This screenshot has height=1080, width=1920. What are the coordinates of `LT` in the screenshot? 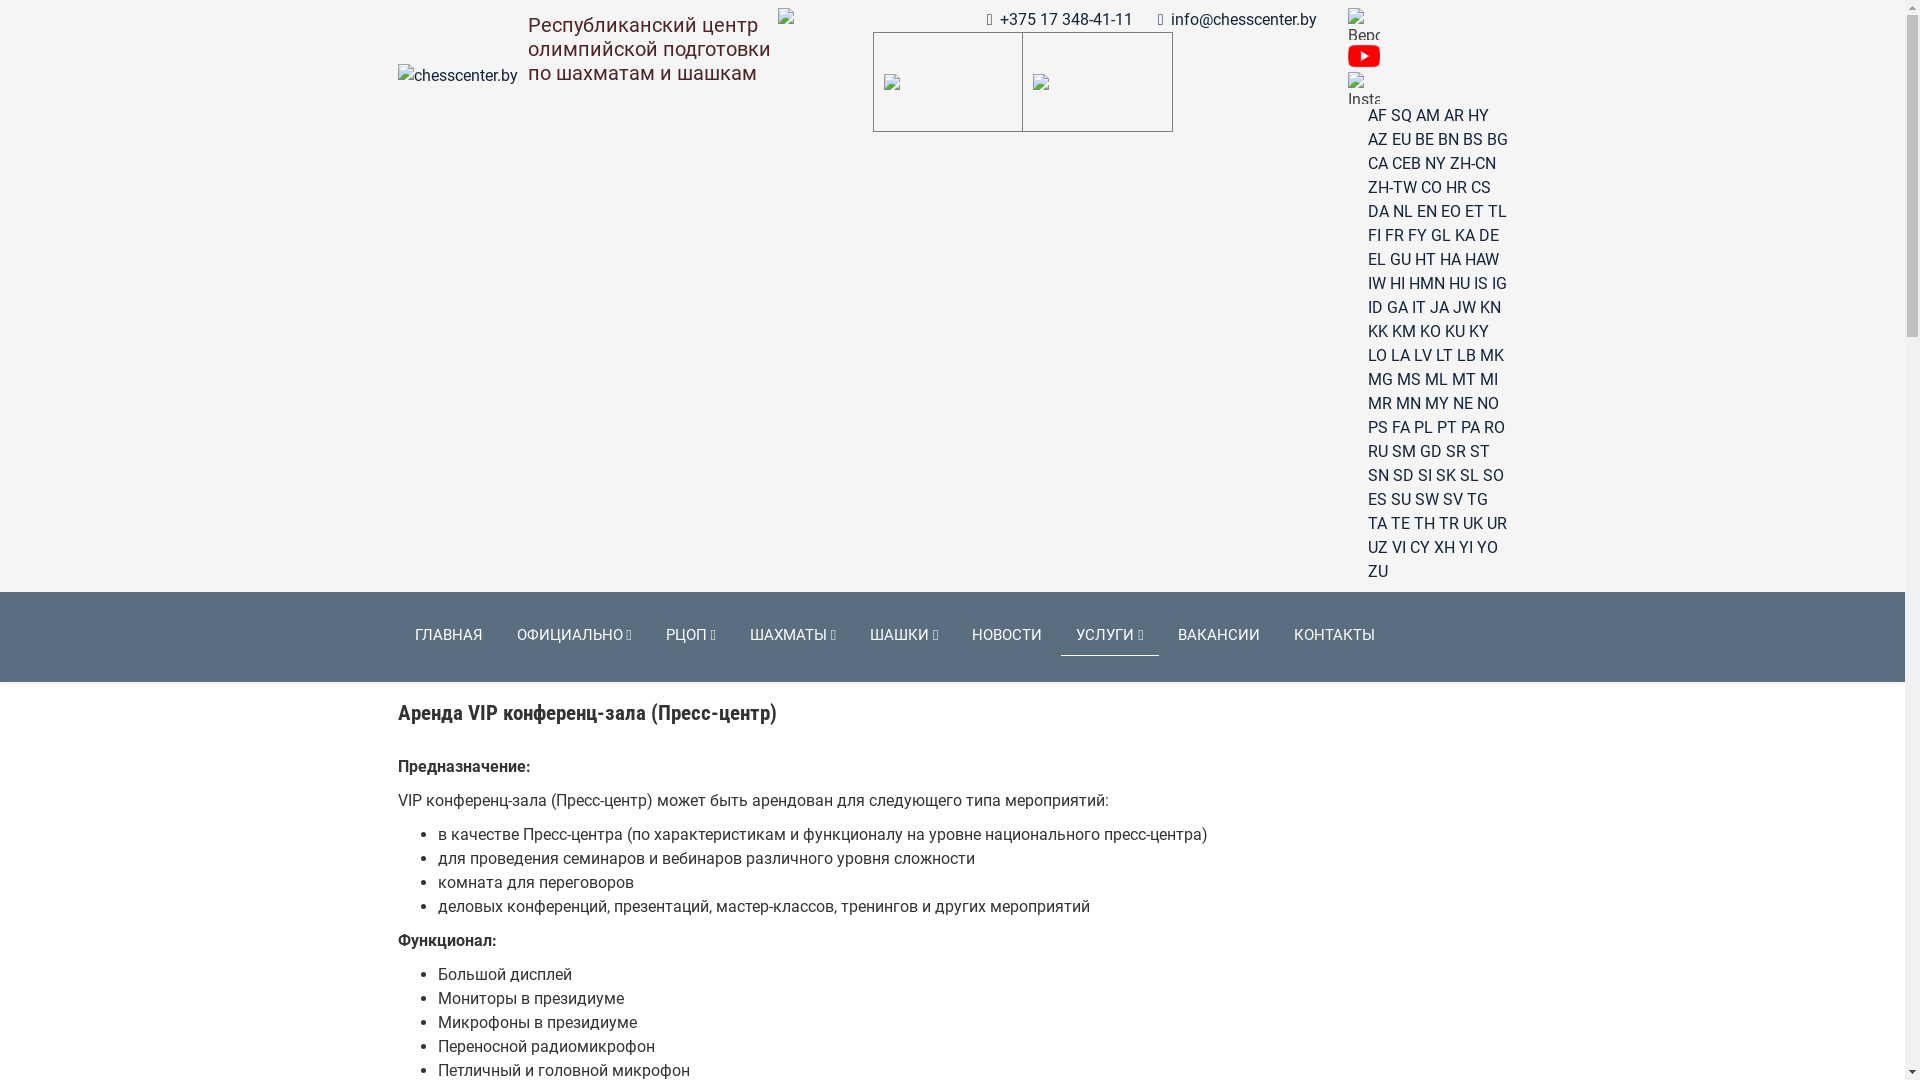 It's located at (1444, 356).